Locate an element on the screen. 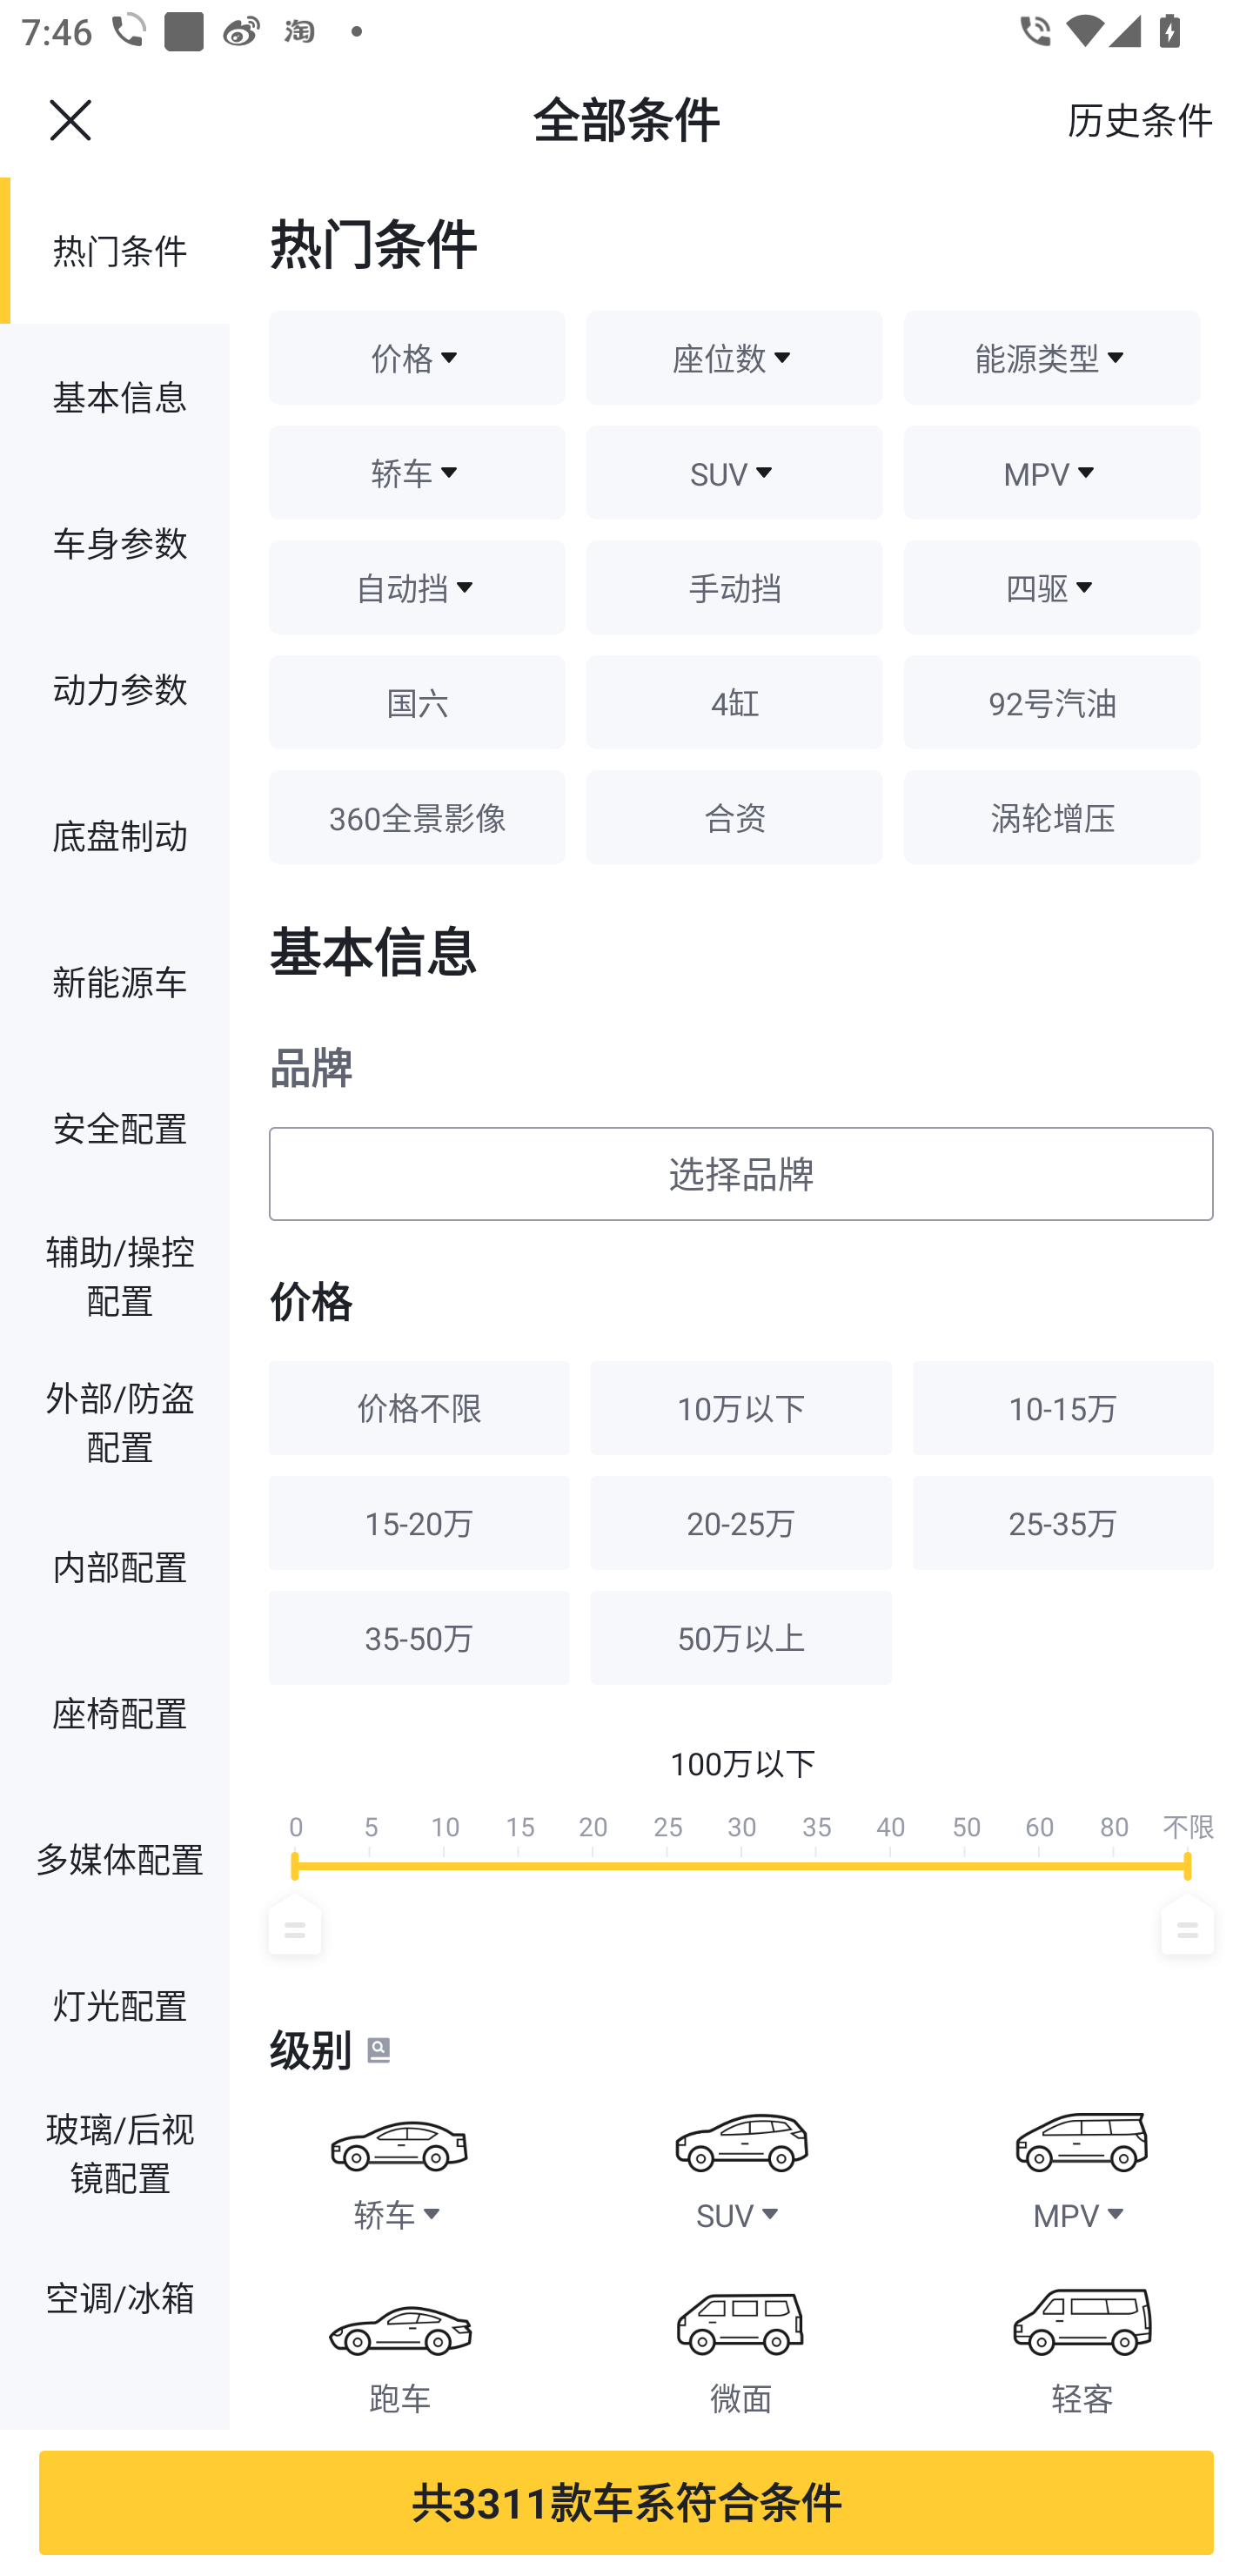 This screenshot has height=2576, width=1253. 安全配置 is located at coordinates (115, 1126).